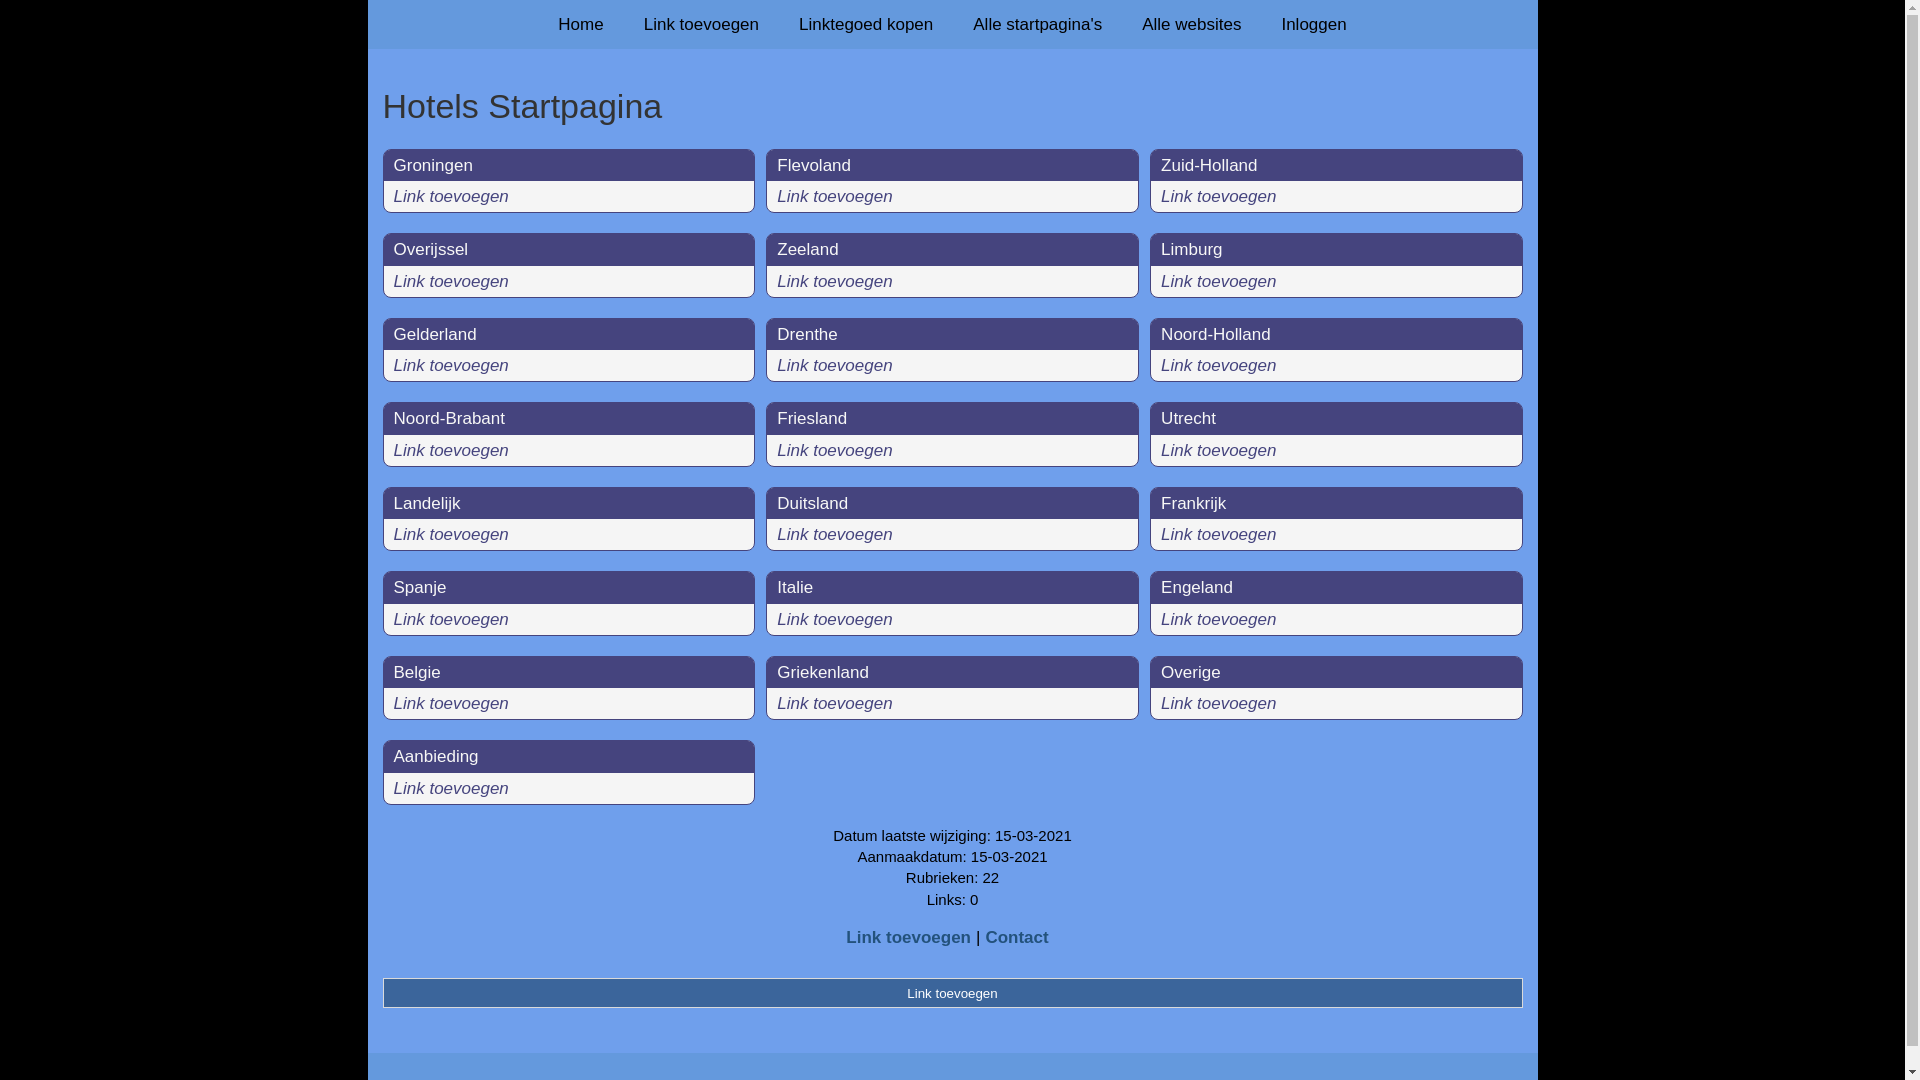 The image size is (1920, 1080). I want to click on Engeland, so click(1197, 588).